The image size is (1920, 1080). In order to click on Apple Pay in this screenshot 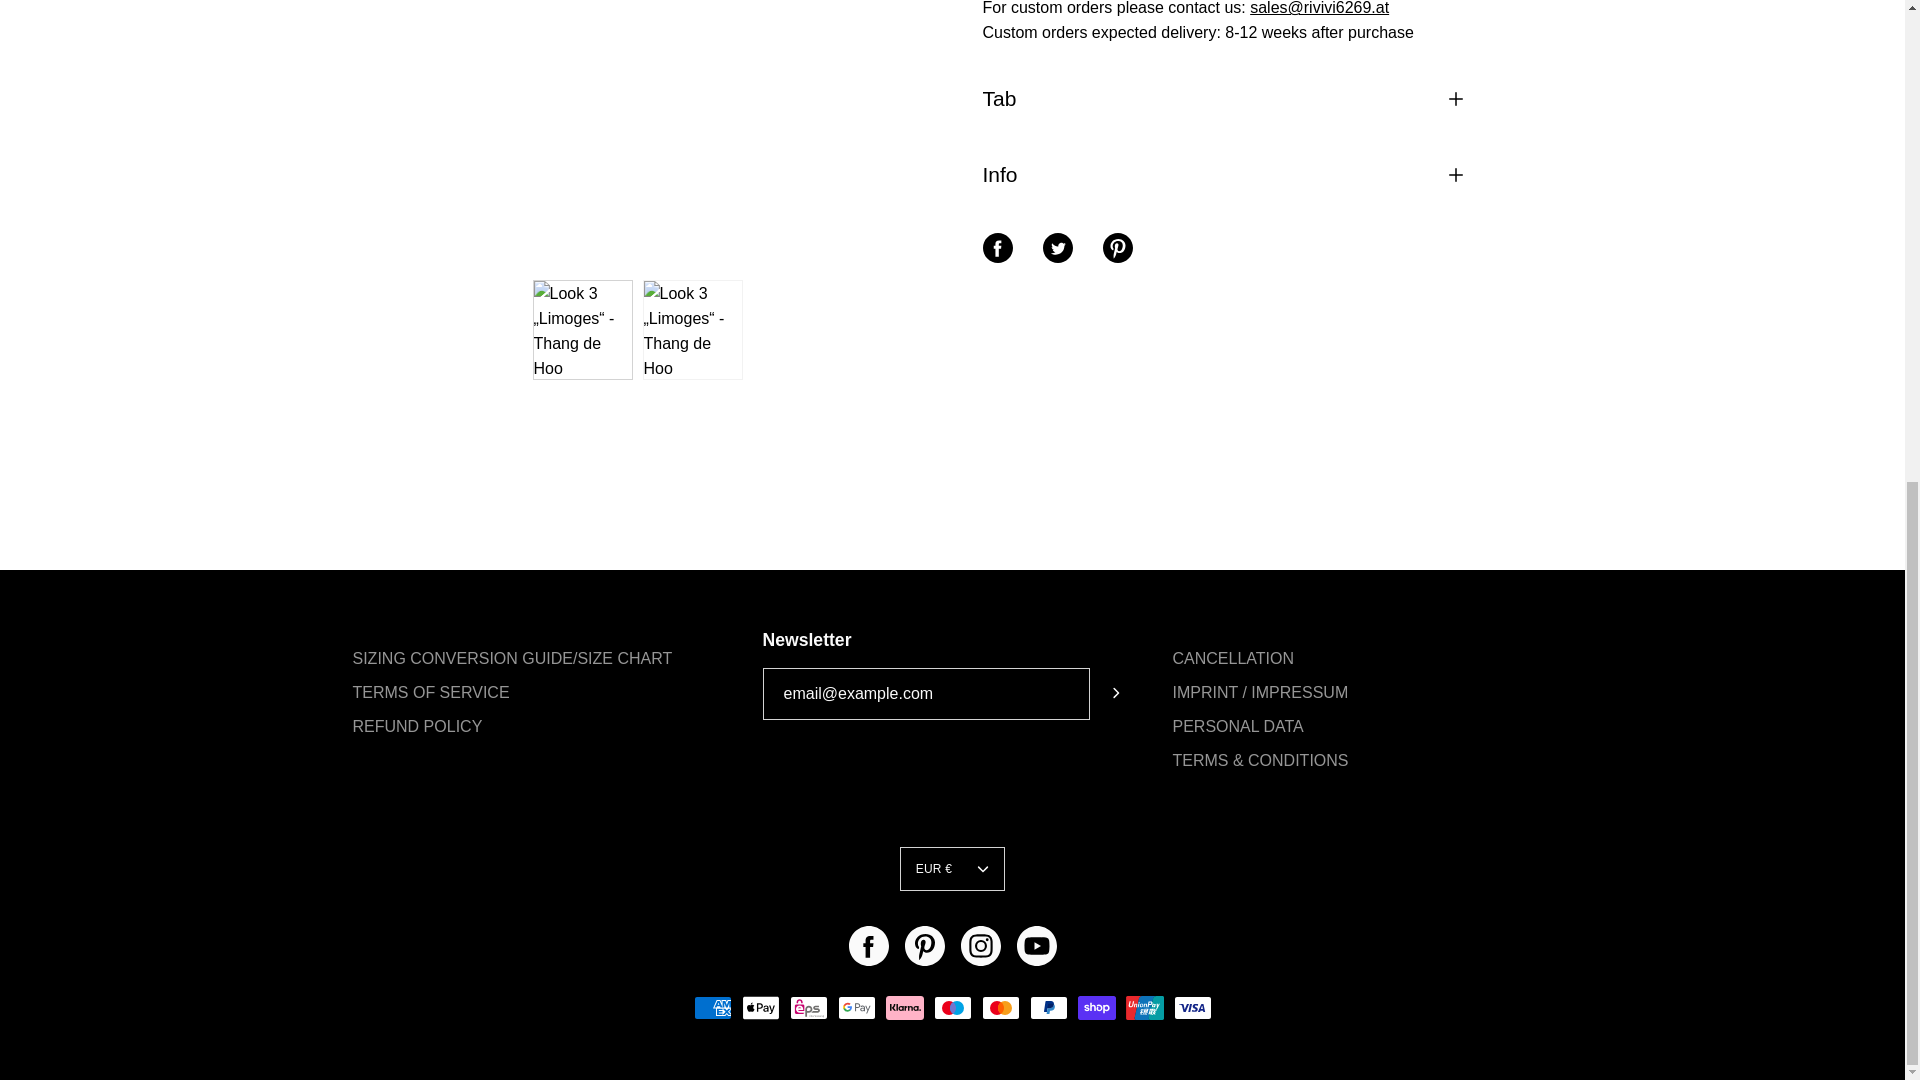, I will do `click(760, 1007)`.